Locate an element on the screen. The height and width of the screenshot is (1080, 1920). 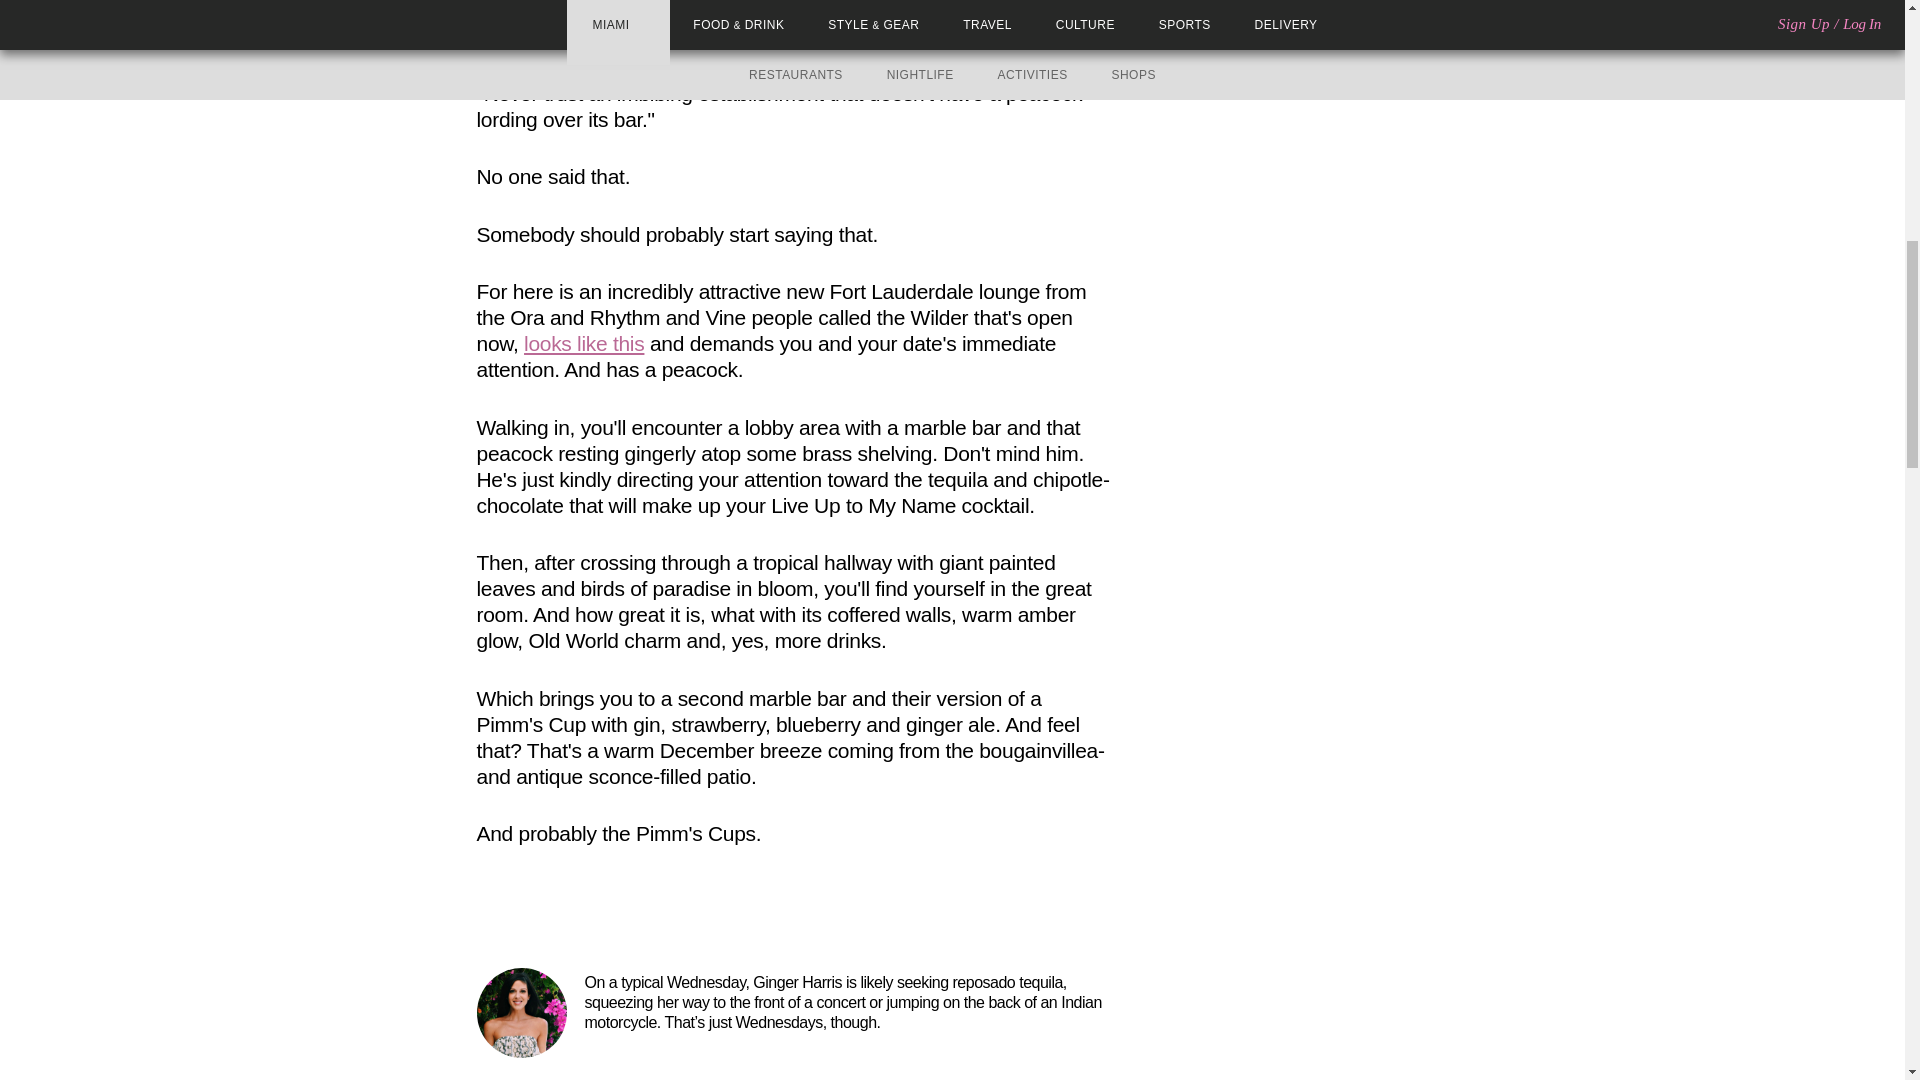
Pinterest is located at coordinates (546, 914).